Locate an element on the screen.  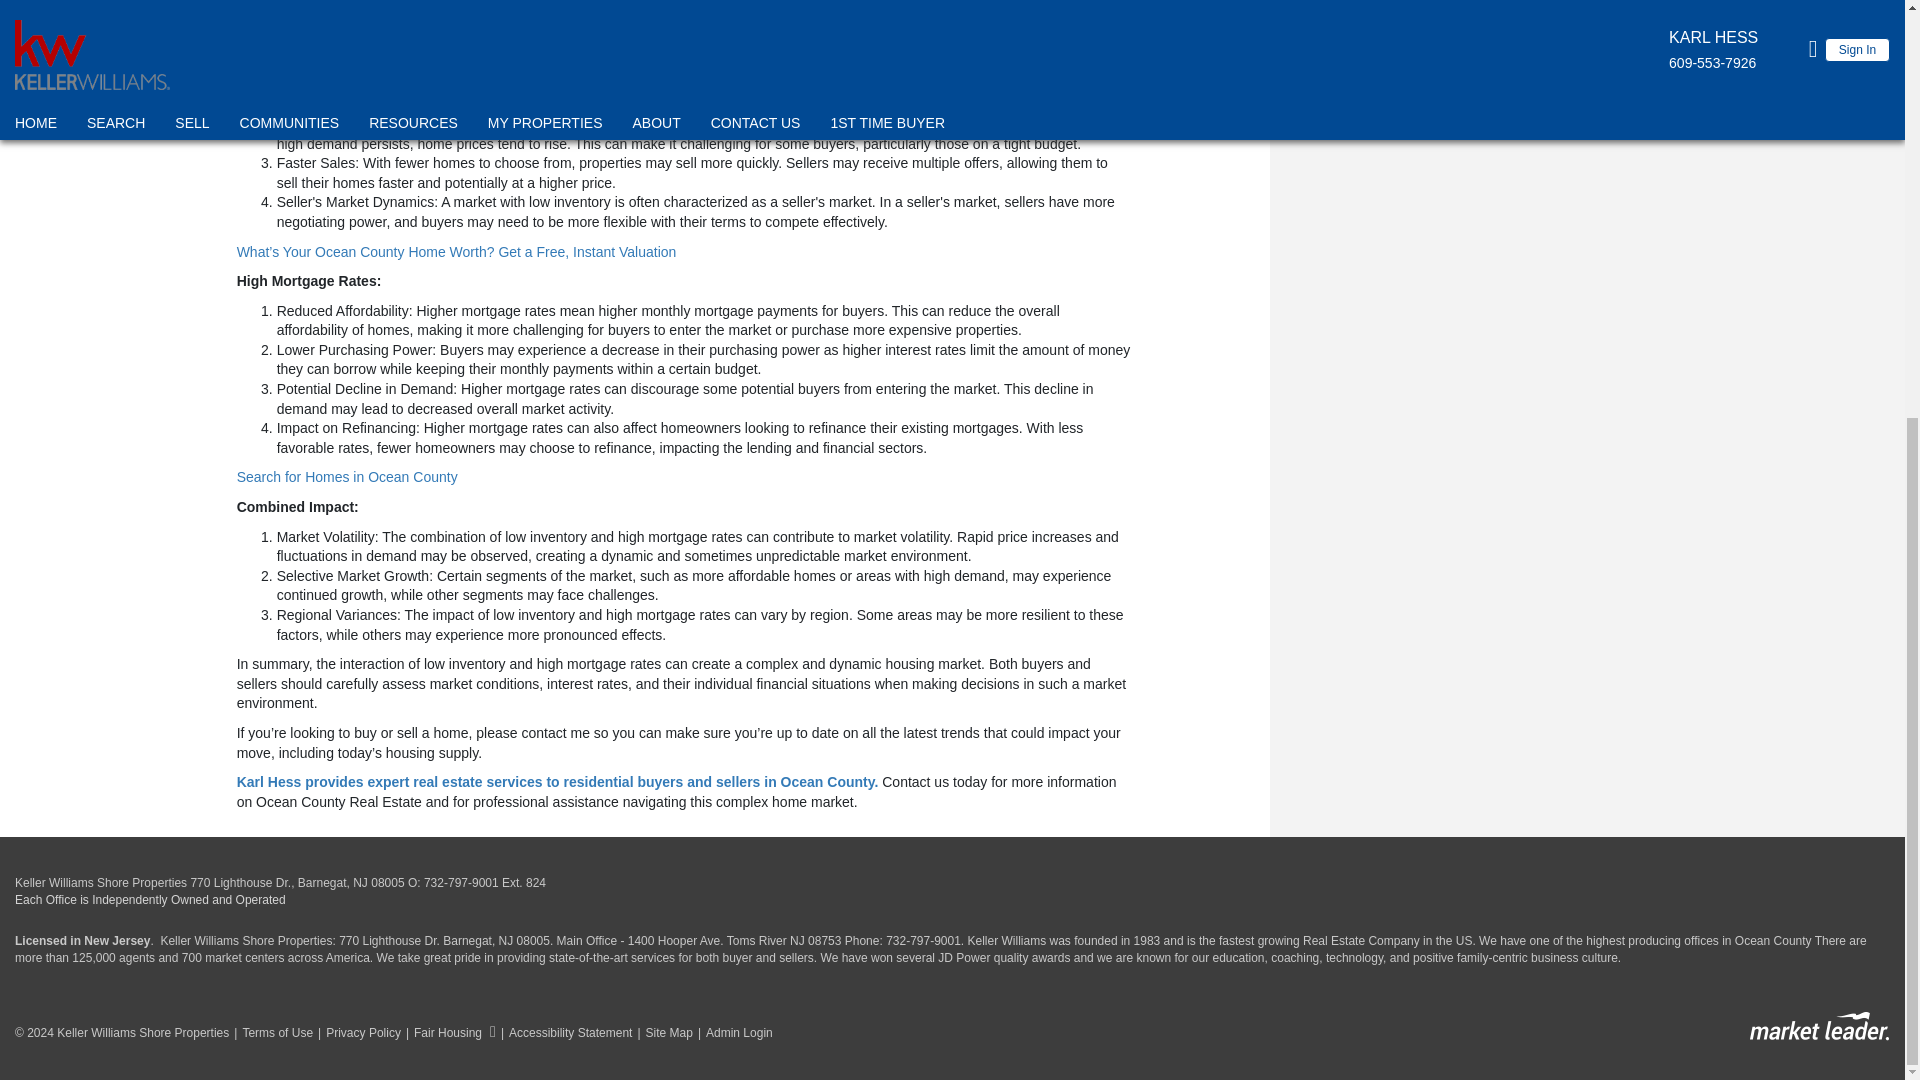
Powered By Market Leader is located at coordinates (1819, 1026).